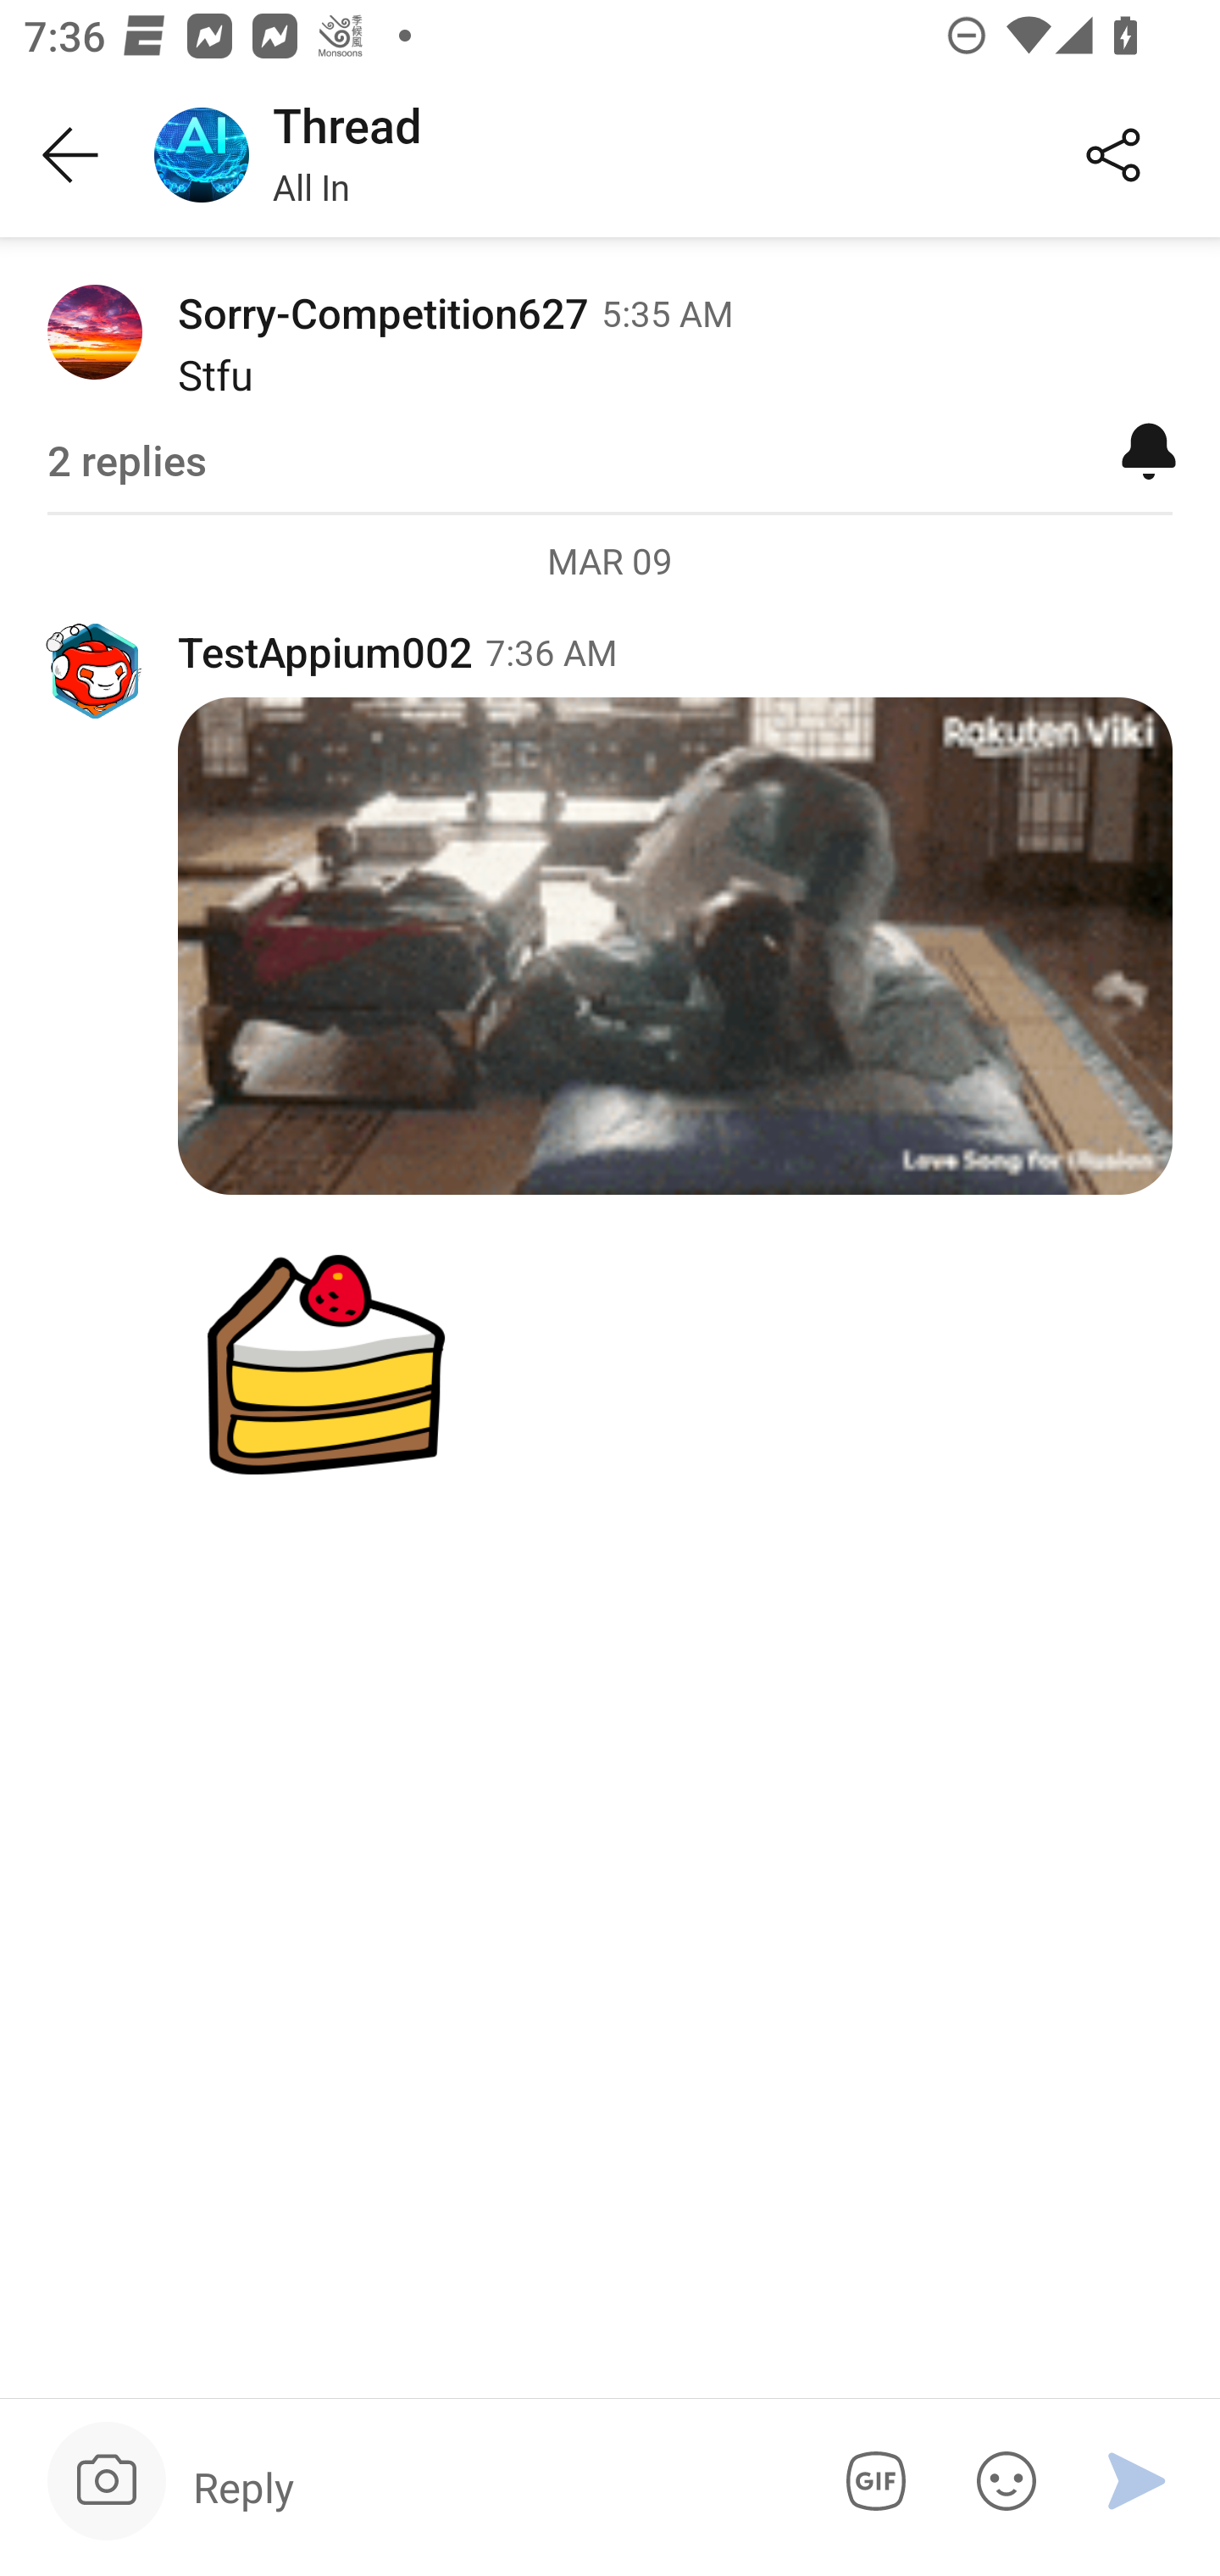 This screenshot has width=1220, height=2576. Describe the element at coordinates (1113, 156) in the screenshot. I see `Share` at that location.